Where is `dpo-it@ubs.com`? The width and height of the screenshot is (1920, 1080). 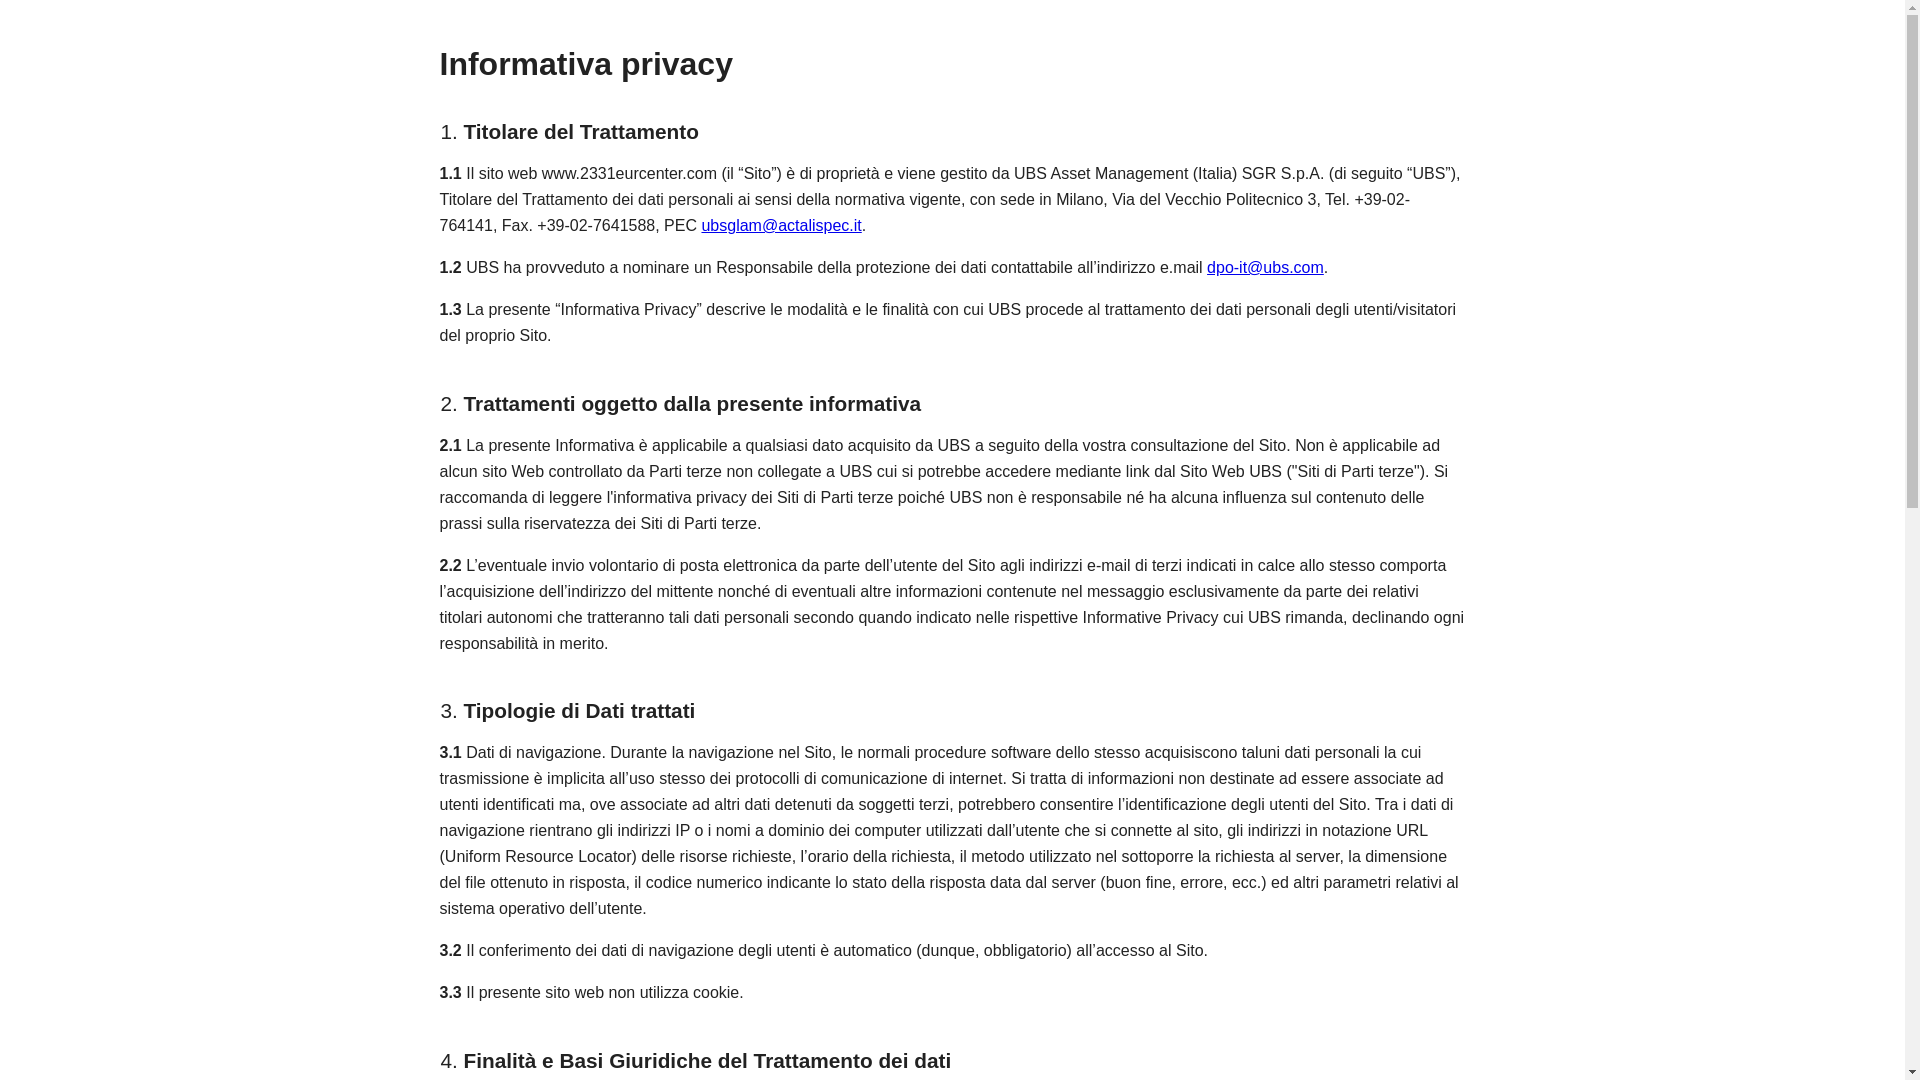 dpo-it@ubs.com is located at coordinates (1266, 268).